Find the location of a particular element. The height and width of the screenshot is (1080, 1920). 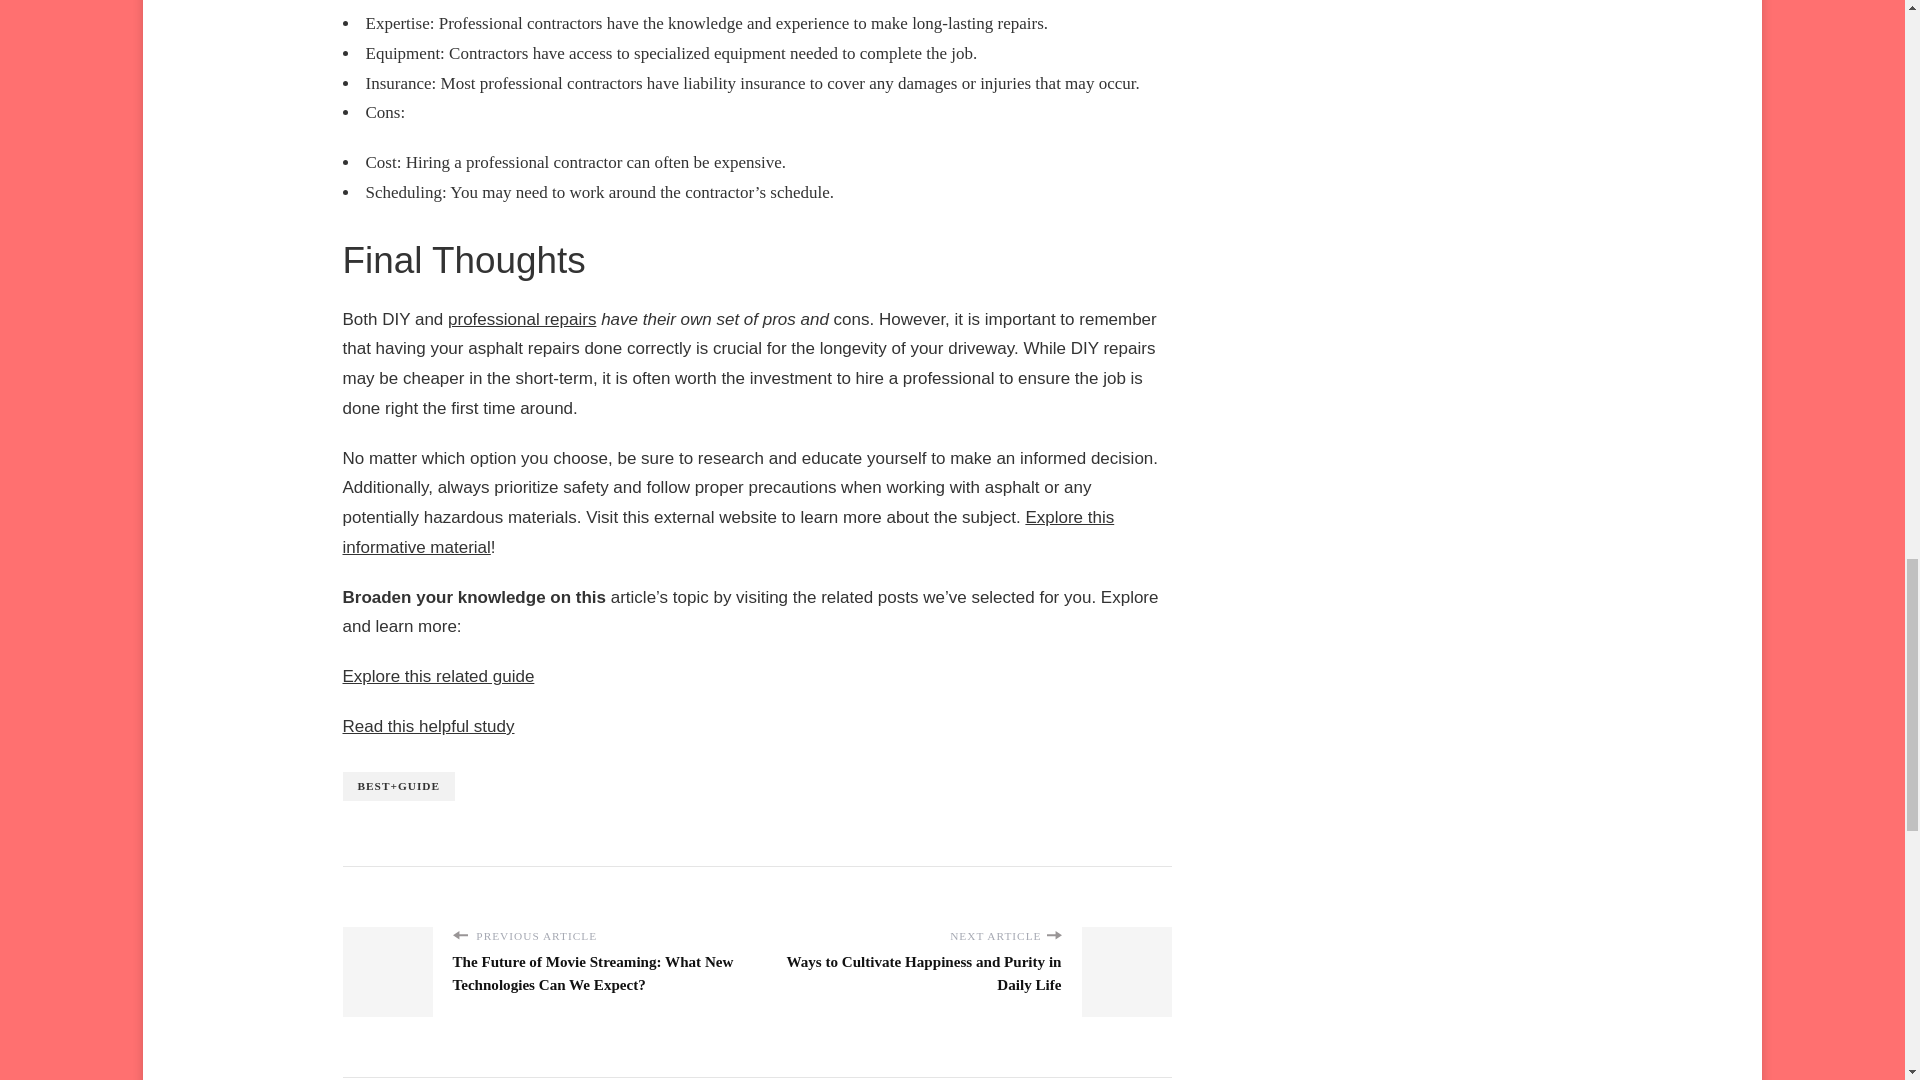

Explore this related guide is located at coordinates (437, 676).